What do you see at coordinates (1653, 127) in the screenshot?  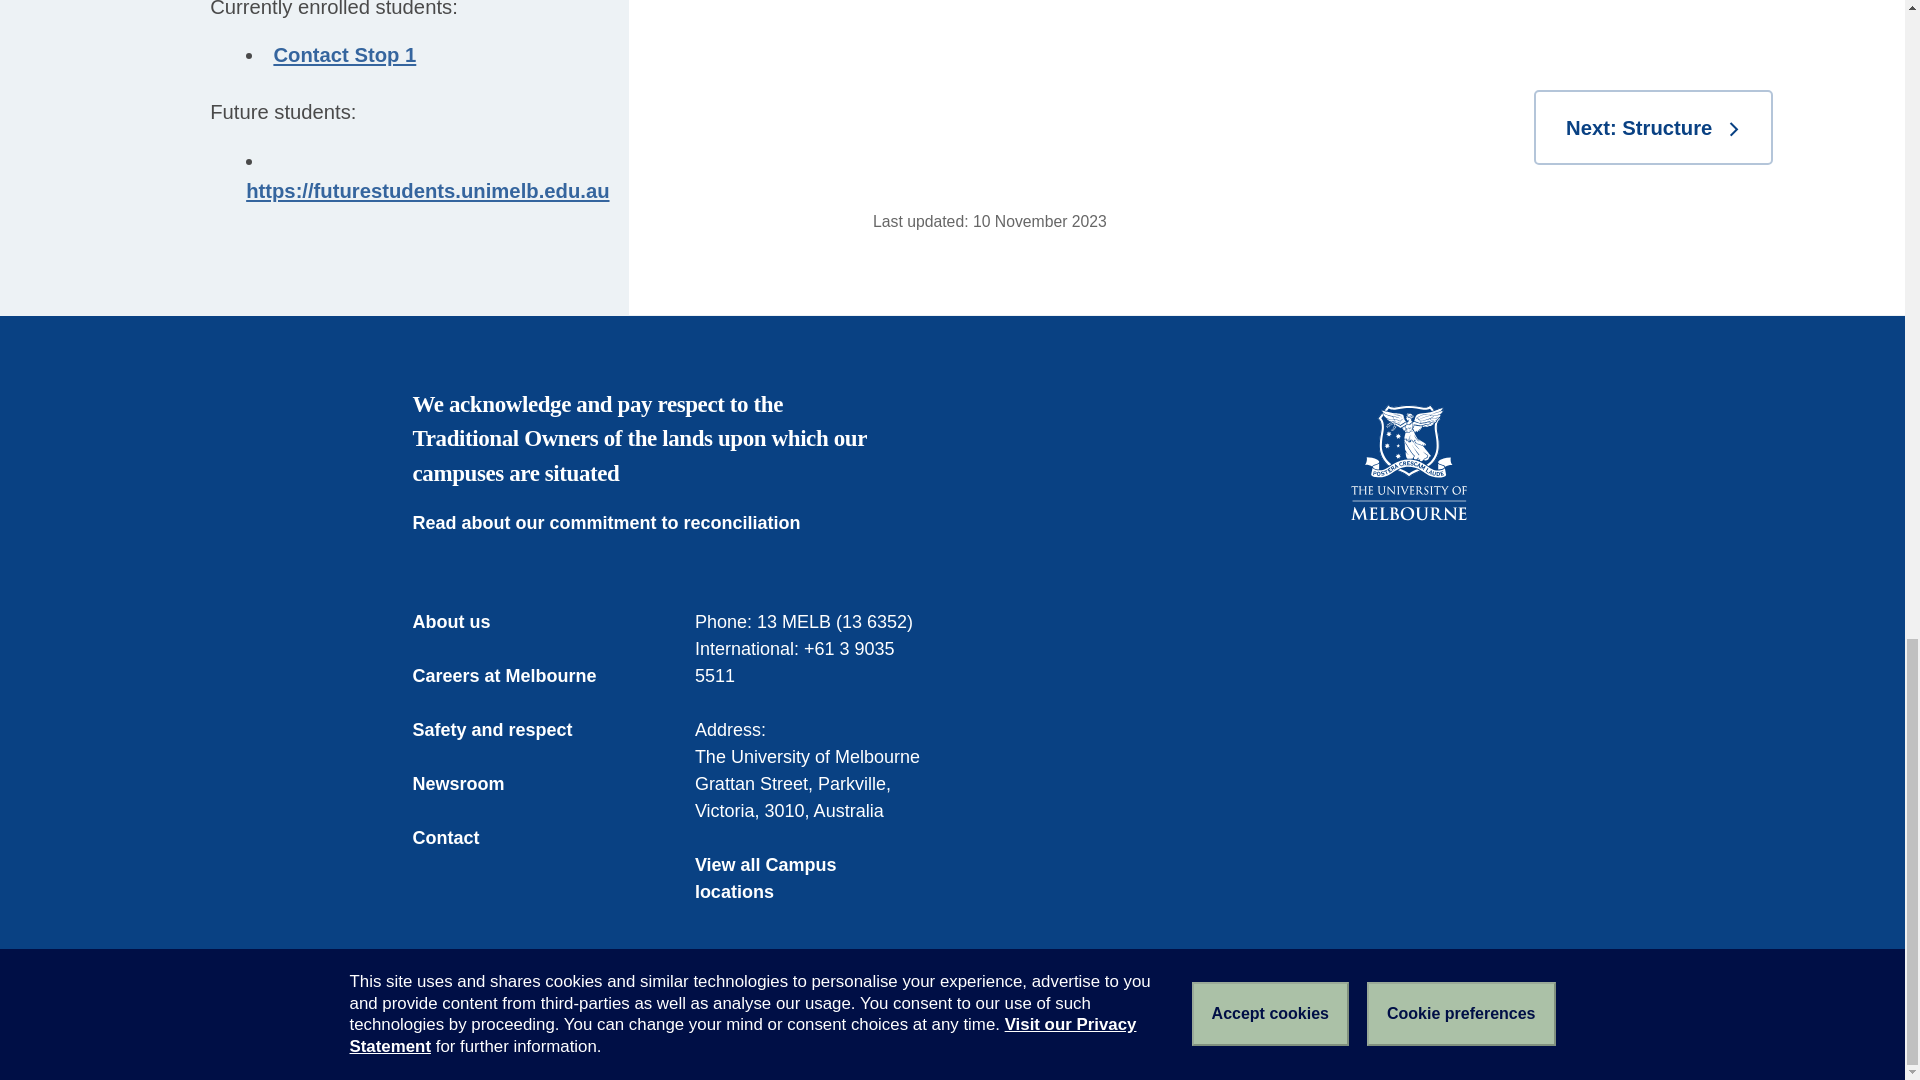 I see `Next: Structure` at bounding box center [1653, 127].